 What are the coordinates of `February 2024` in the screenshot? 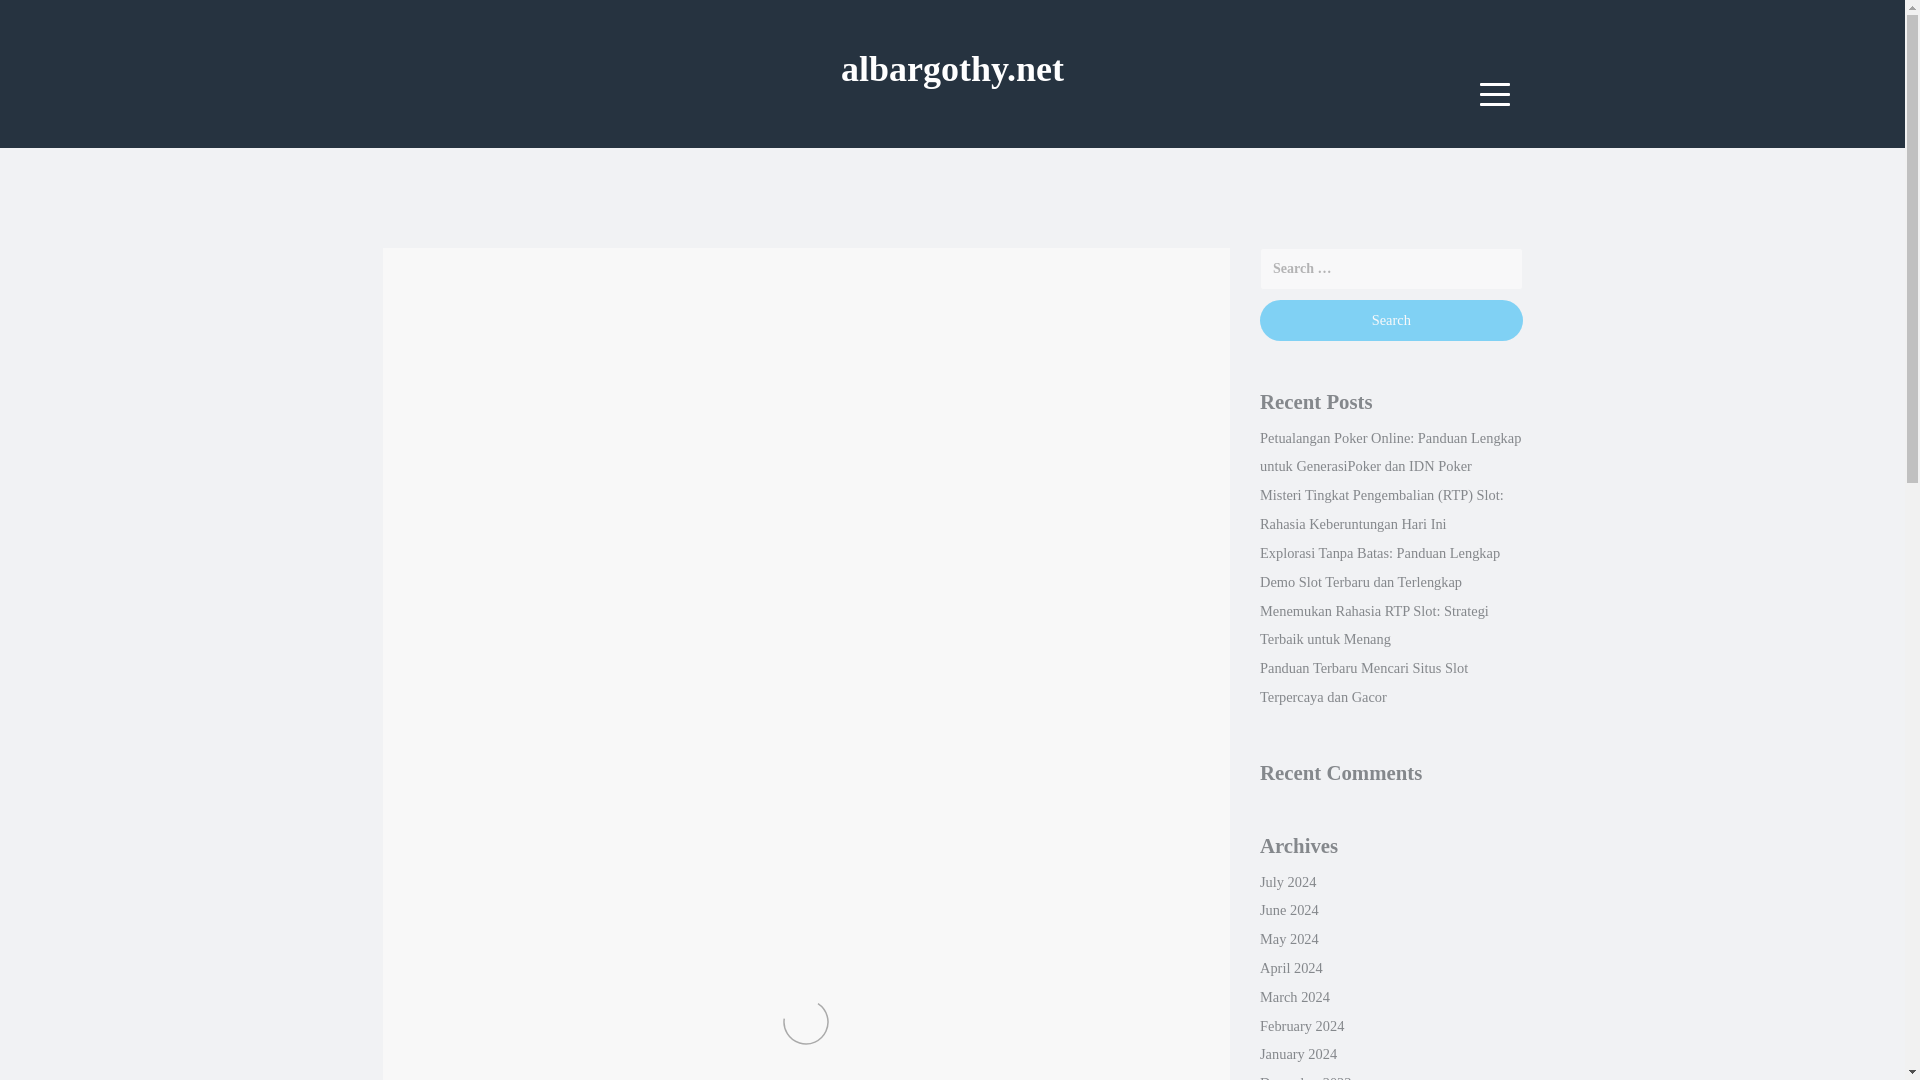 It's located at (1302, 1026).